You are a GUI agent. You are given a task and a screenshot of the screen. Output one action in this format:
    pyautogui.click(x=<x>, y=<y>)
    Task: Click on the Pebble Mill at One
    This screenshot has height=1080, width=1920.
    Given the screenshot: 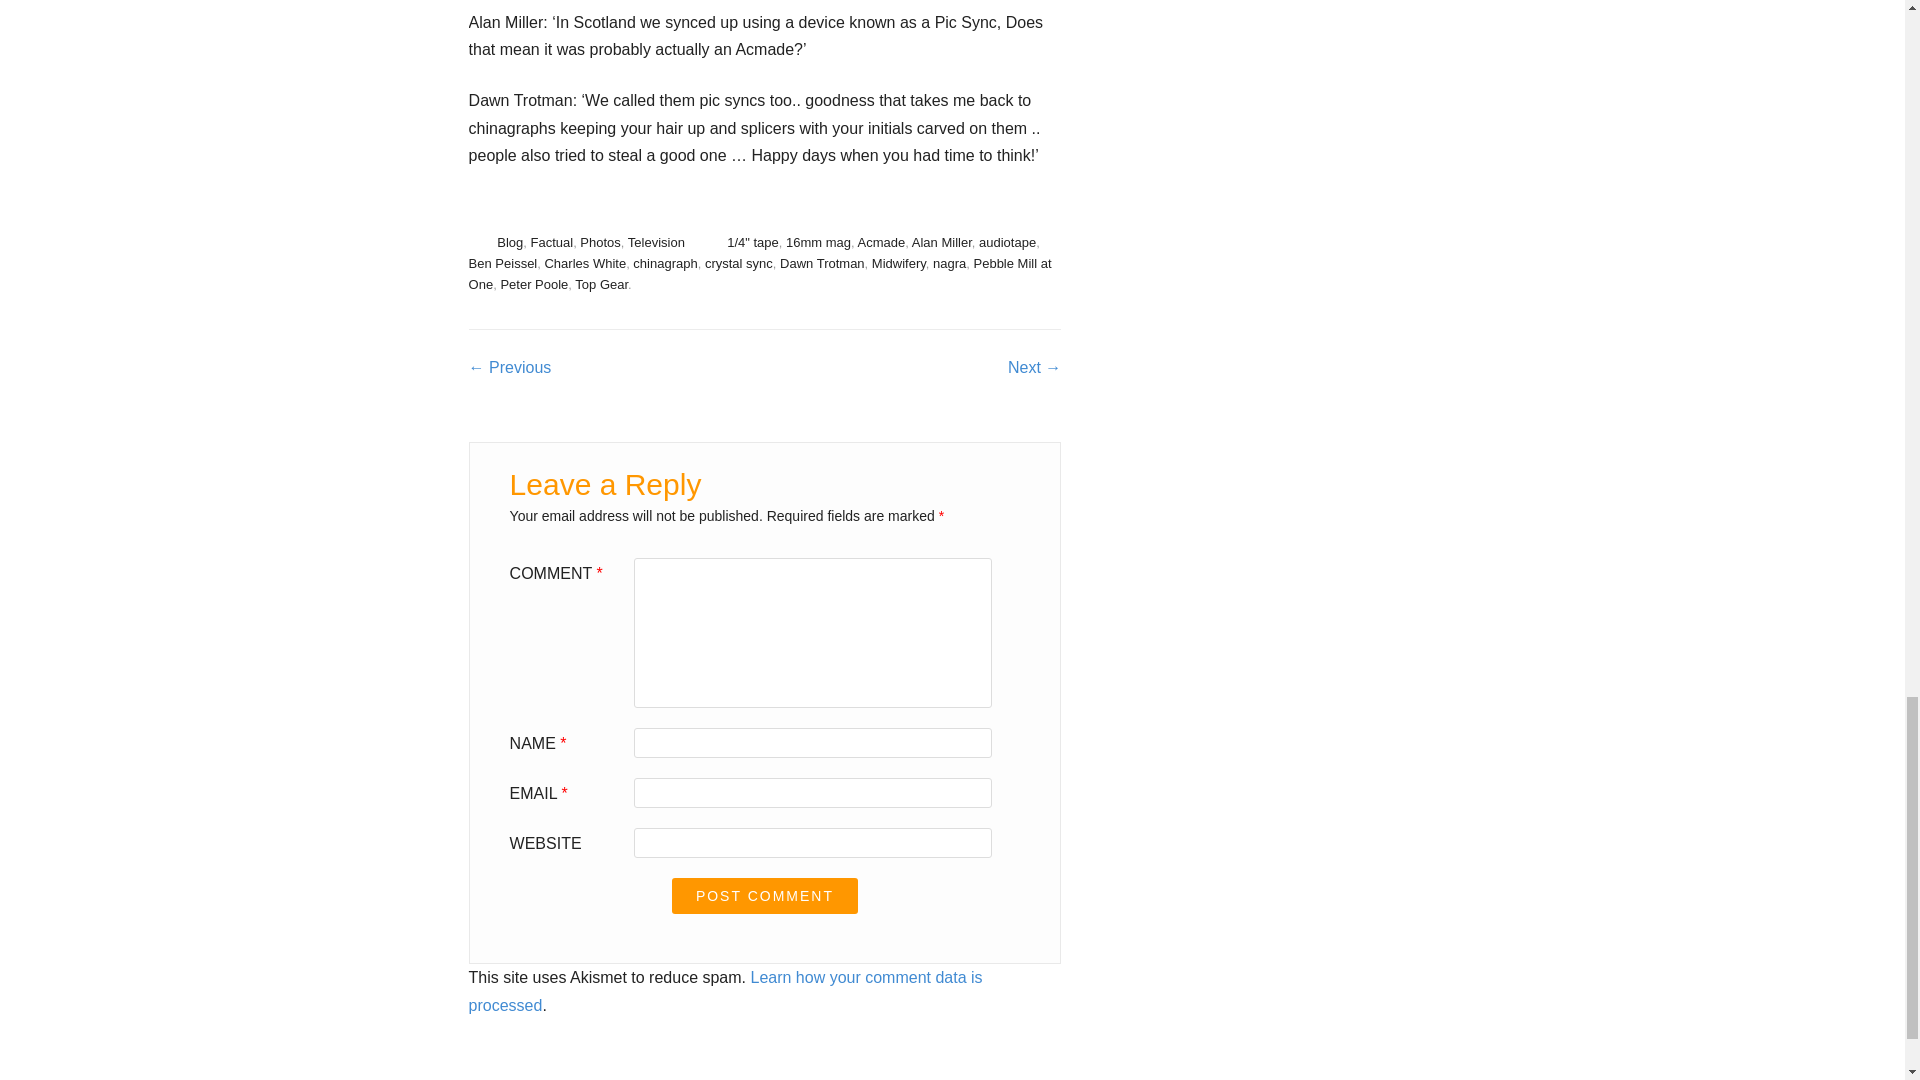 What is the action you would take?
    pyautogui.click(x=760, y=273)
    